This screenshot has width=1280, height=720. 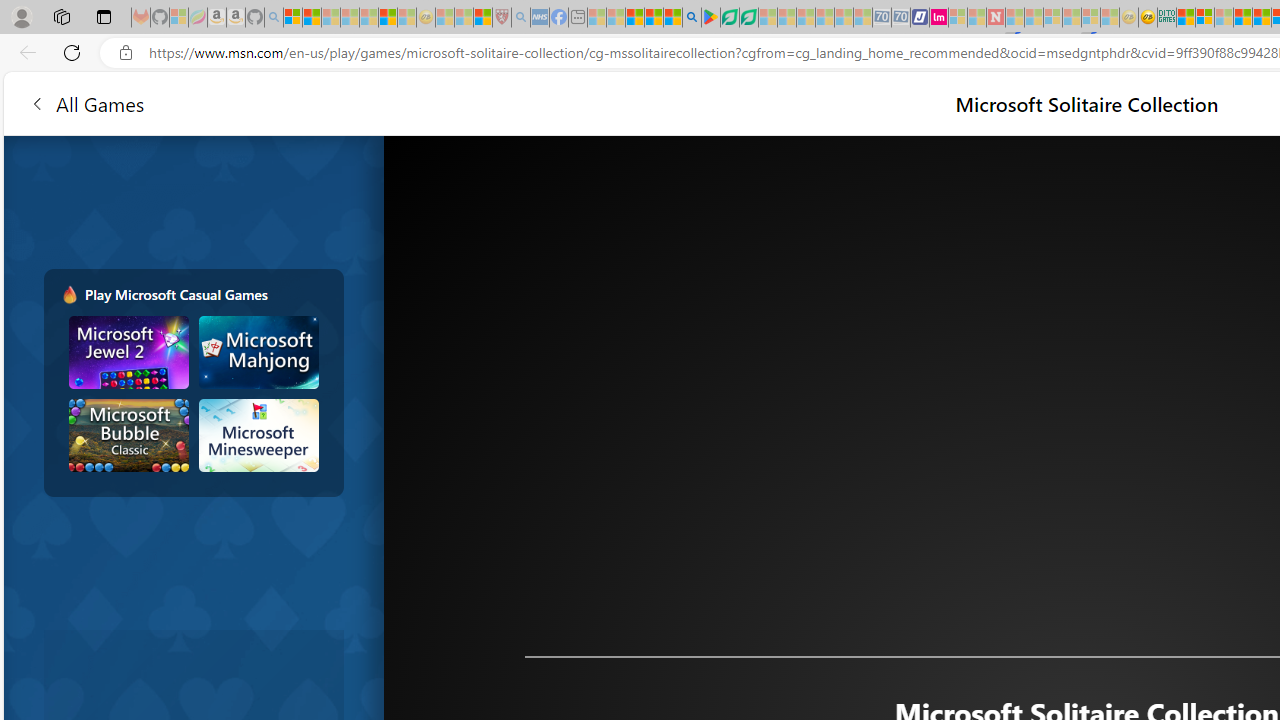 What do you see at coordinates (957, 18) in the screenshot?
I see `Microsoft account | Privacy - Sleeping` at bounding box center [957, 18].